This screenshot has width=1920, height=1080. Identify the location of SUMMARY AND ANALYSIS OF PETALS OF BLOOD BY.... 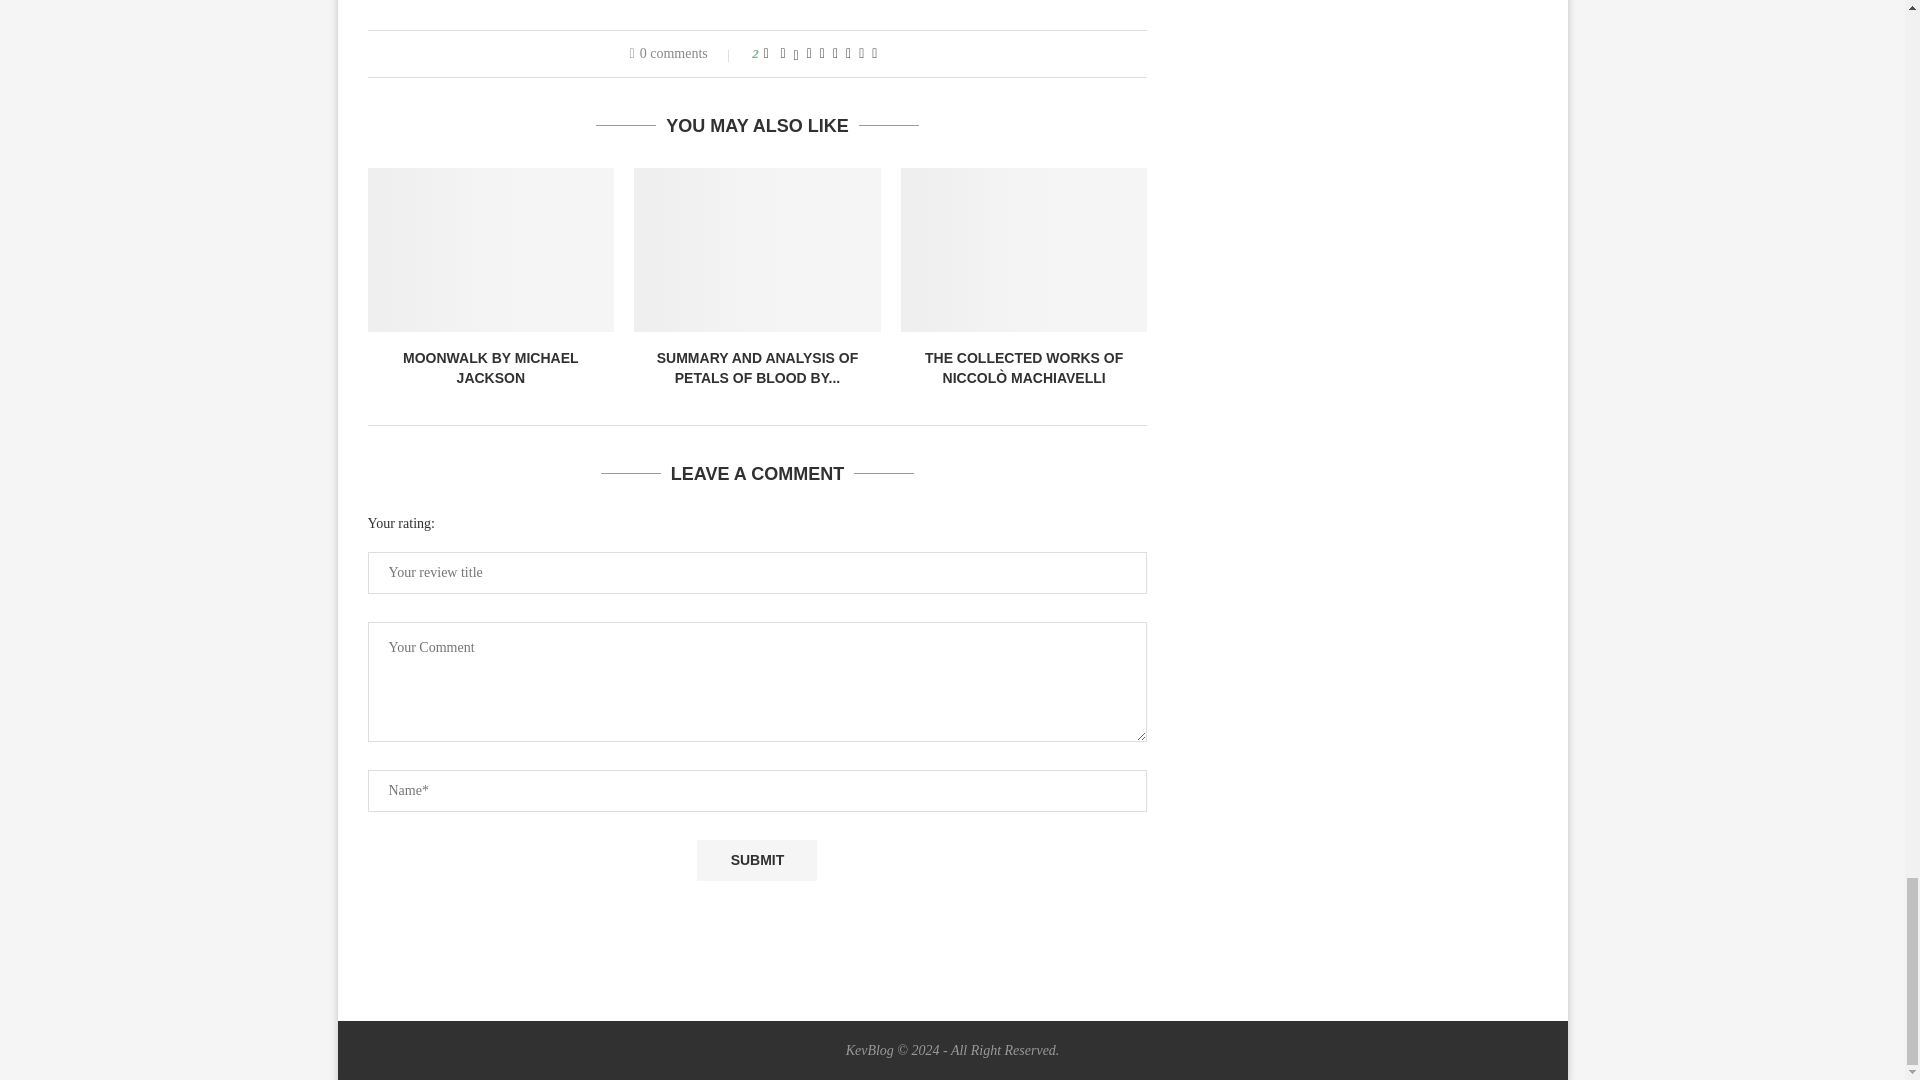
(757, 367).